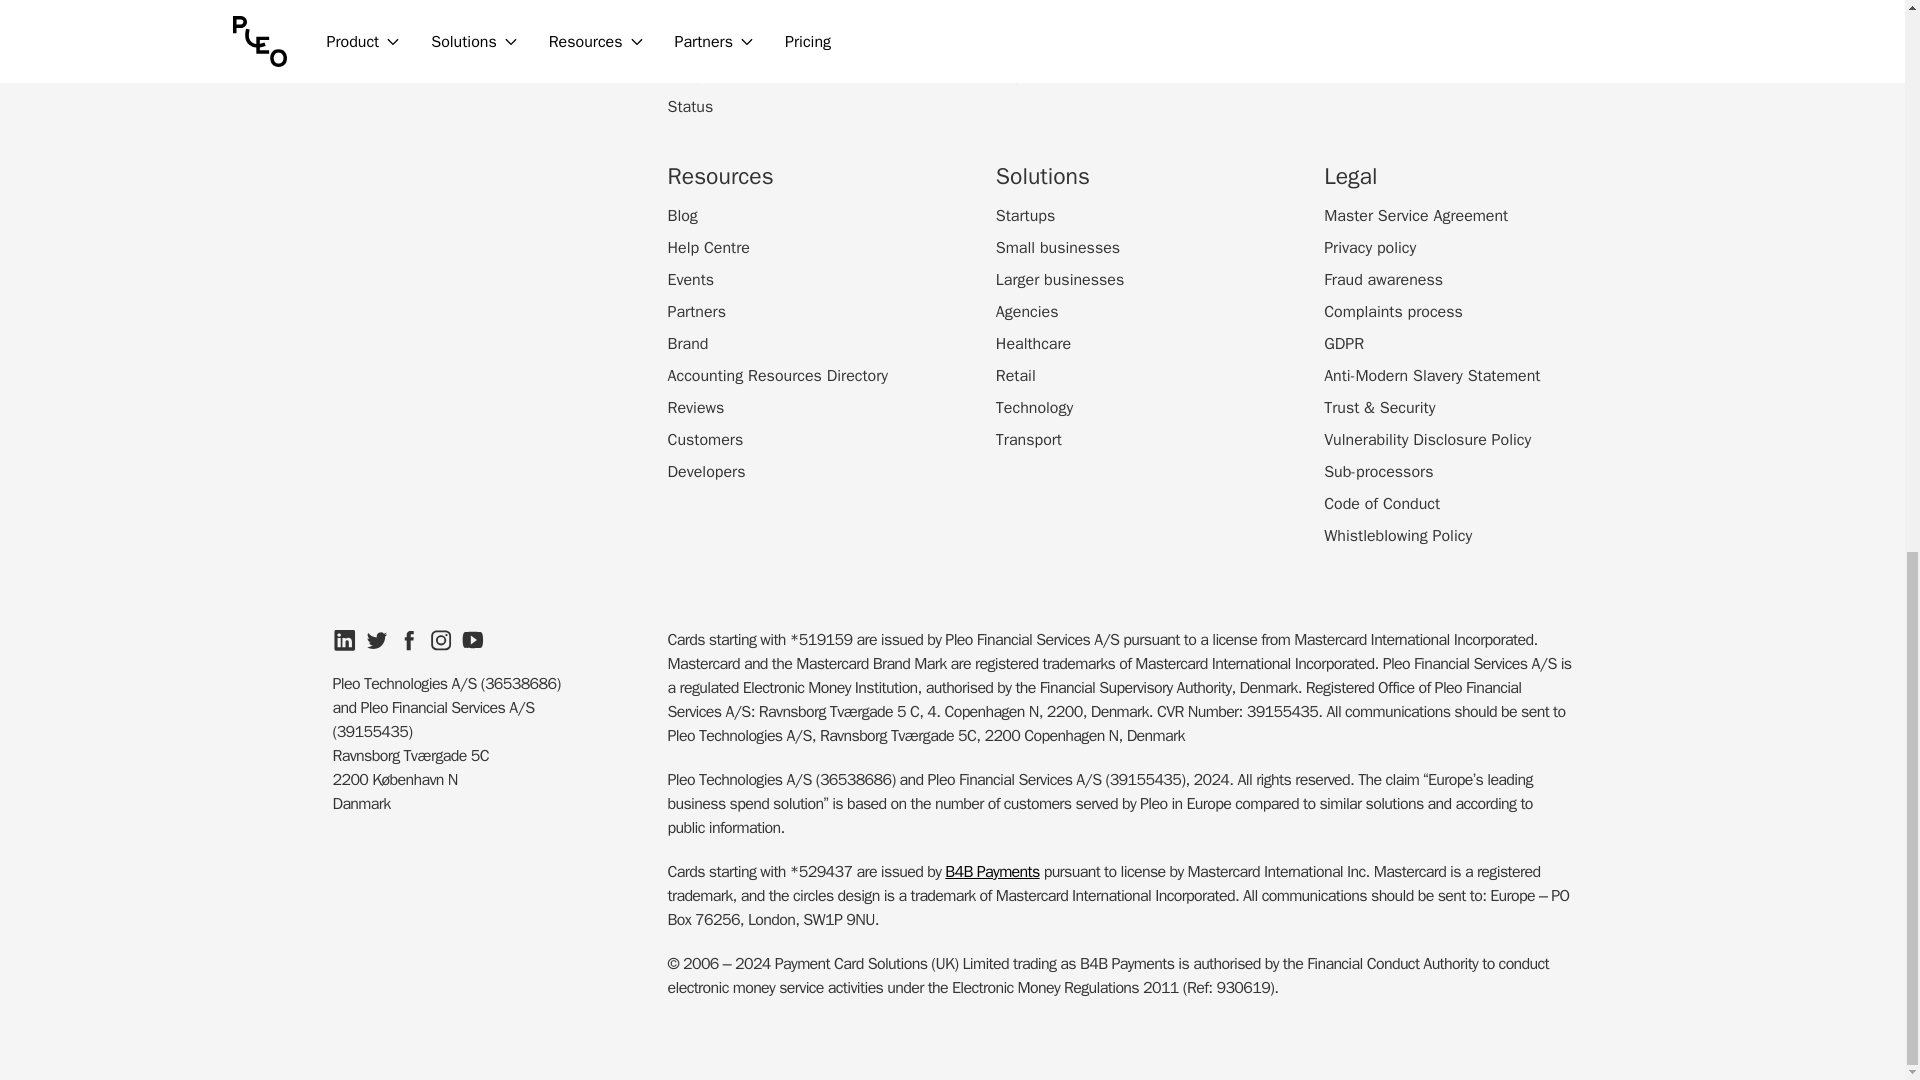 The height and width of the screenshot is (1080, 1920). What do you see at coordinates (688, 344) in the screenshot?
I see `Brand` at bounding box center [688, 344].